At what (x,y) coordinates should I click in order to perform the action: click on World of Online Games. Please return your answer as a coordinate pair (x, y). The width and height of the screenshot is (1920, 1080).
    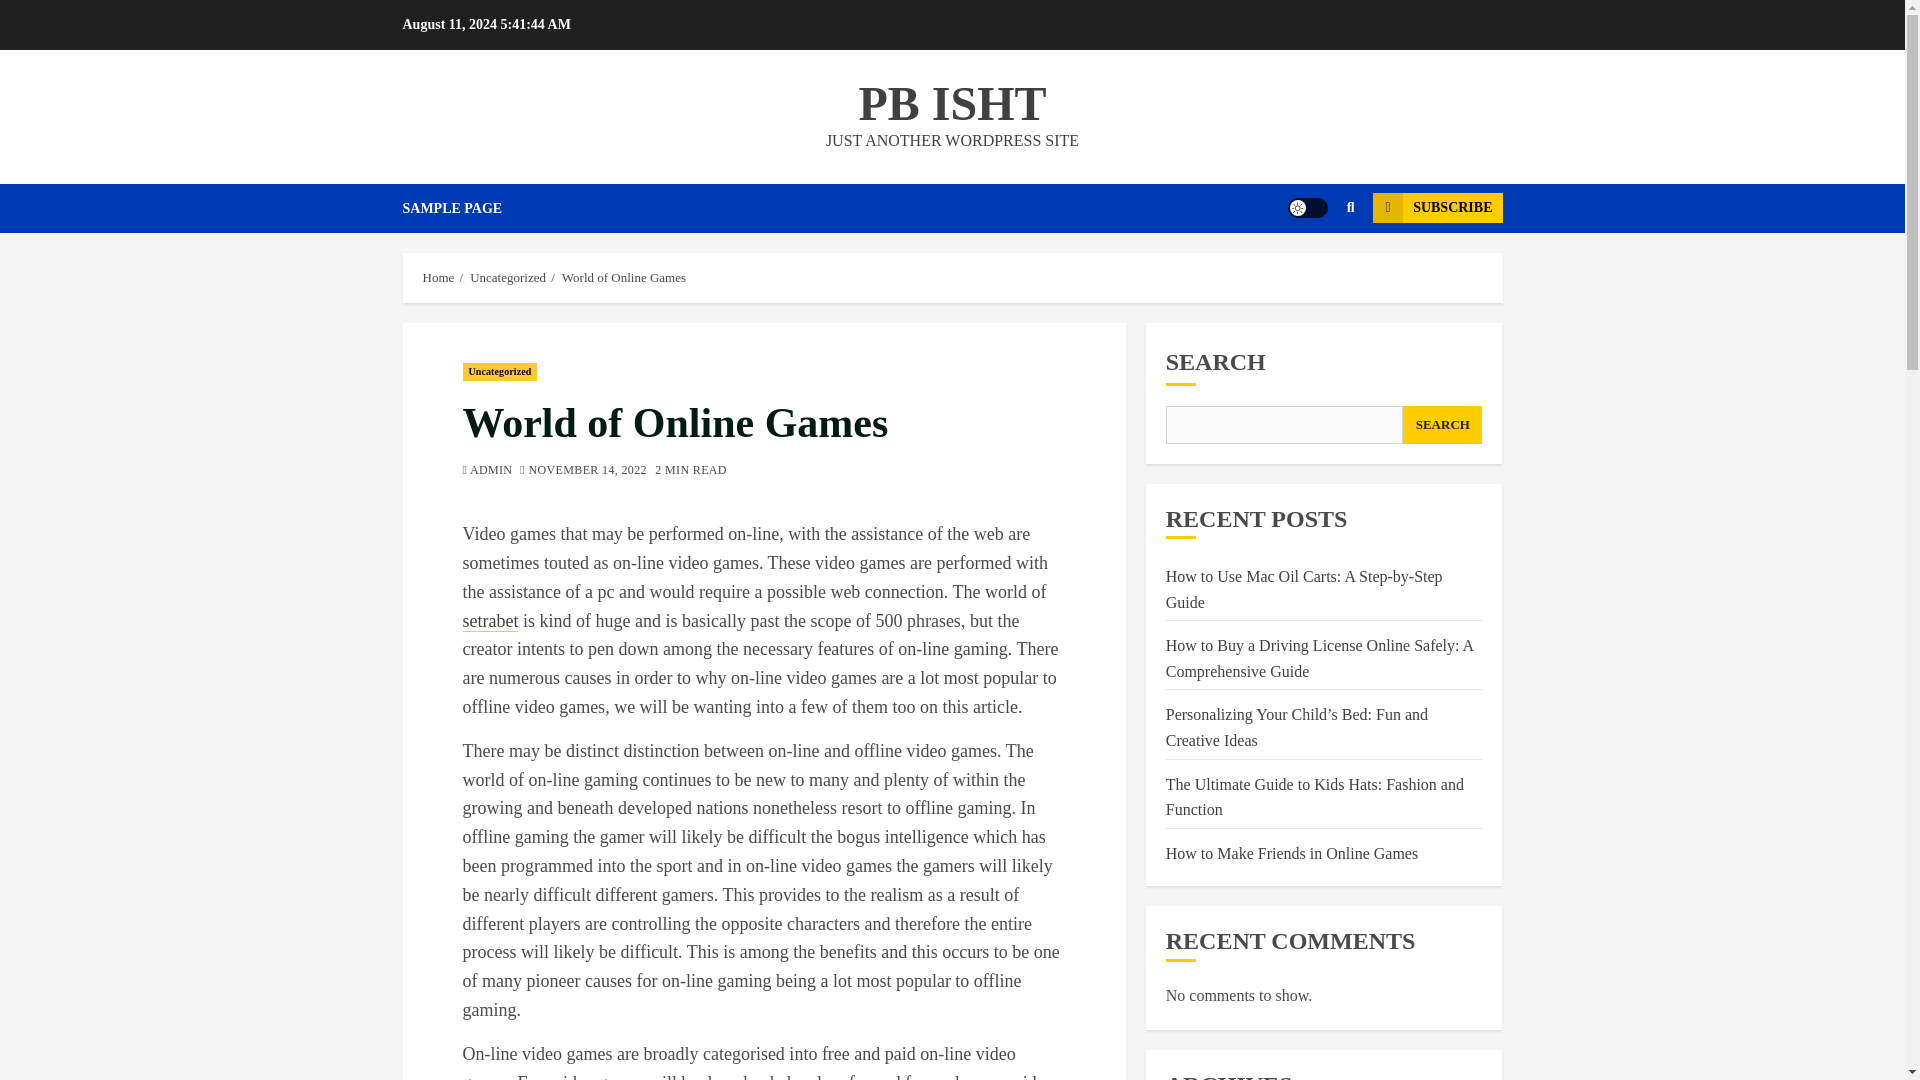
    Looking at the image, I should click on (624, 278).